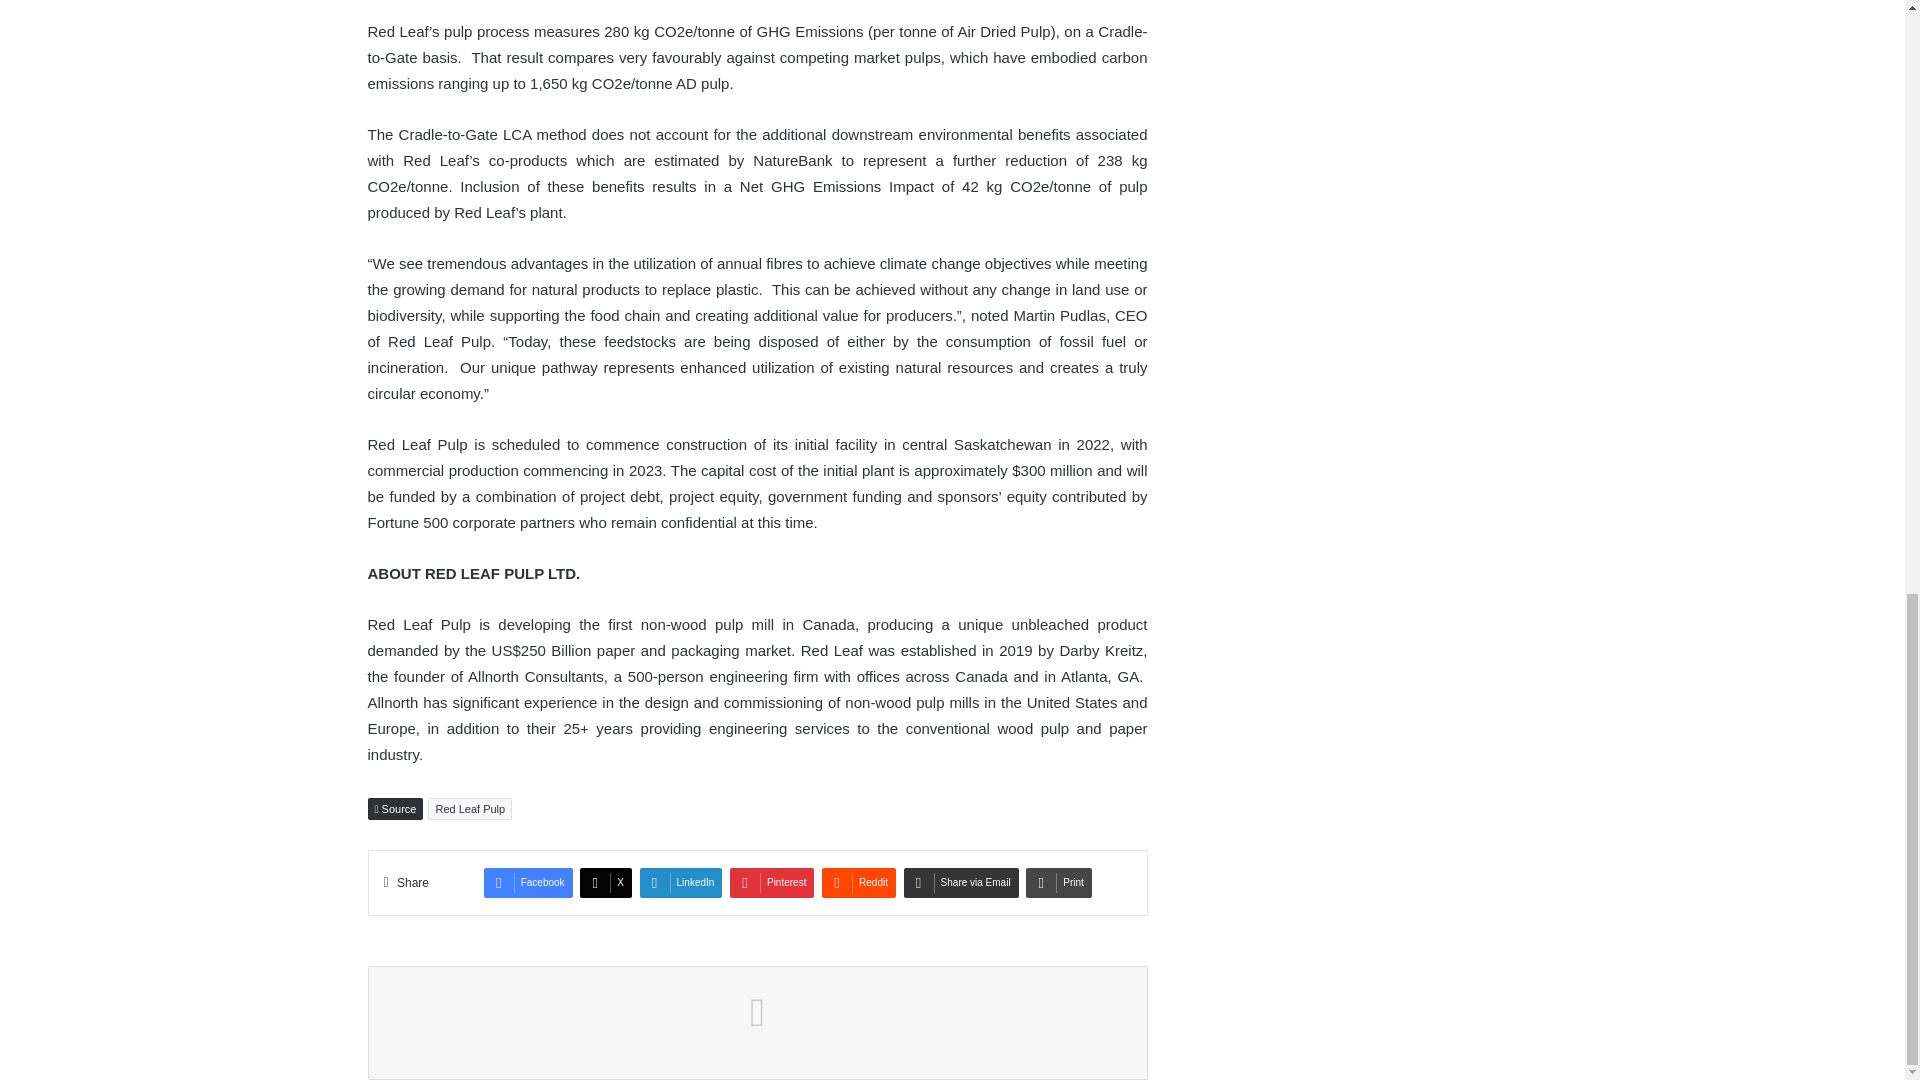 This screenshot has width=1920, height=1080. Describe the element at coordinates (528, 882) in the screenshot. I see `Facebook` at that location.